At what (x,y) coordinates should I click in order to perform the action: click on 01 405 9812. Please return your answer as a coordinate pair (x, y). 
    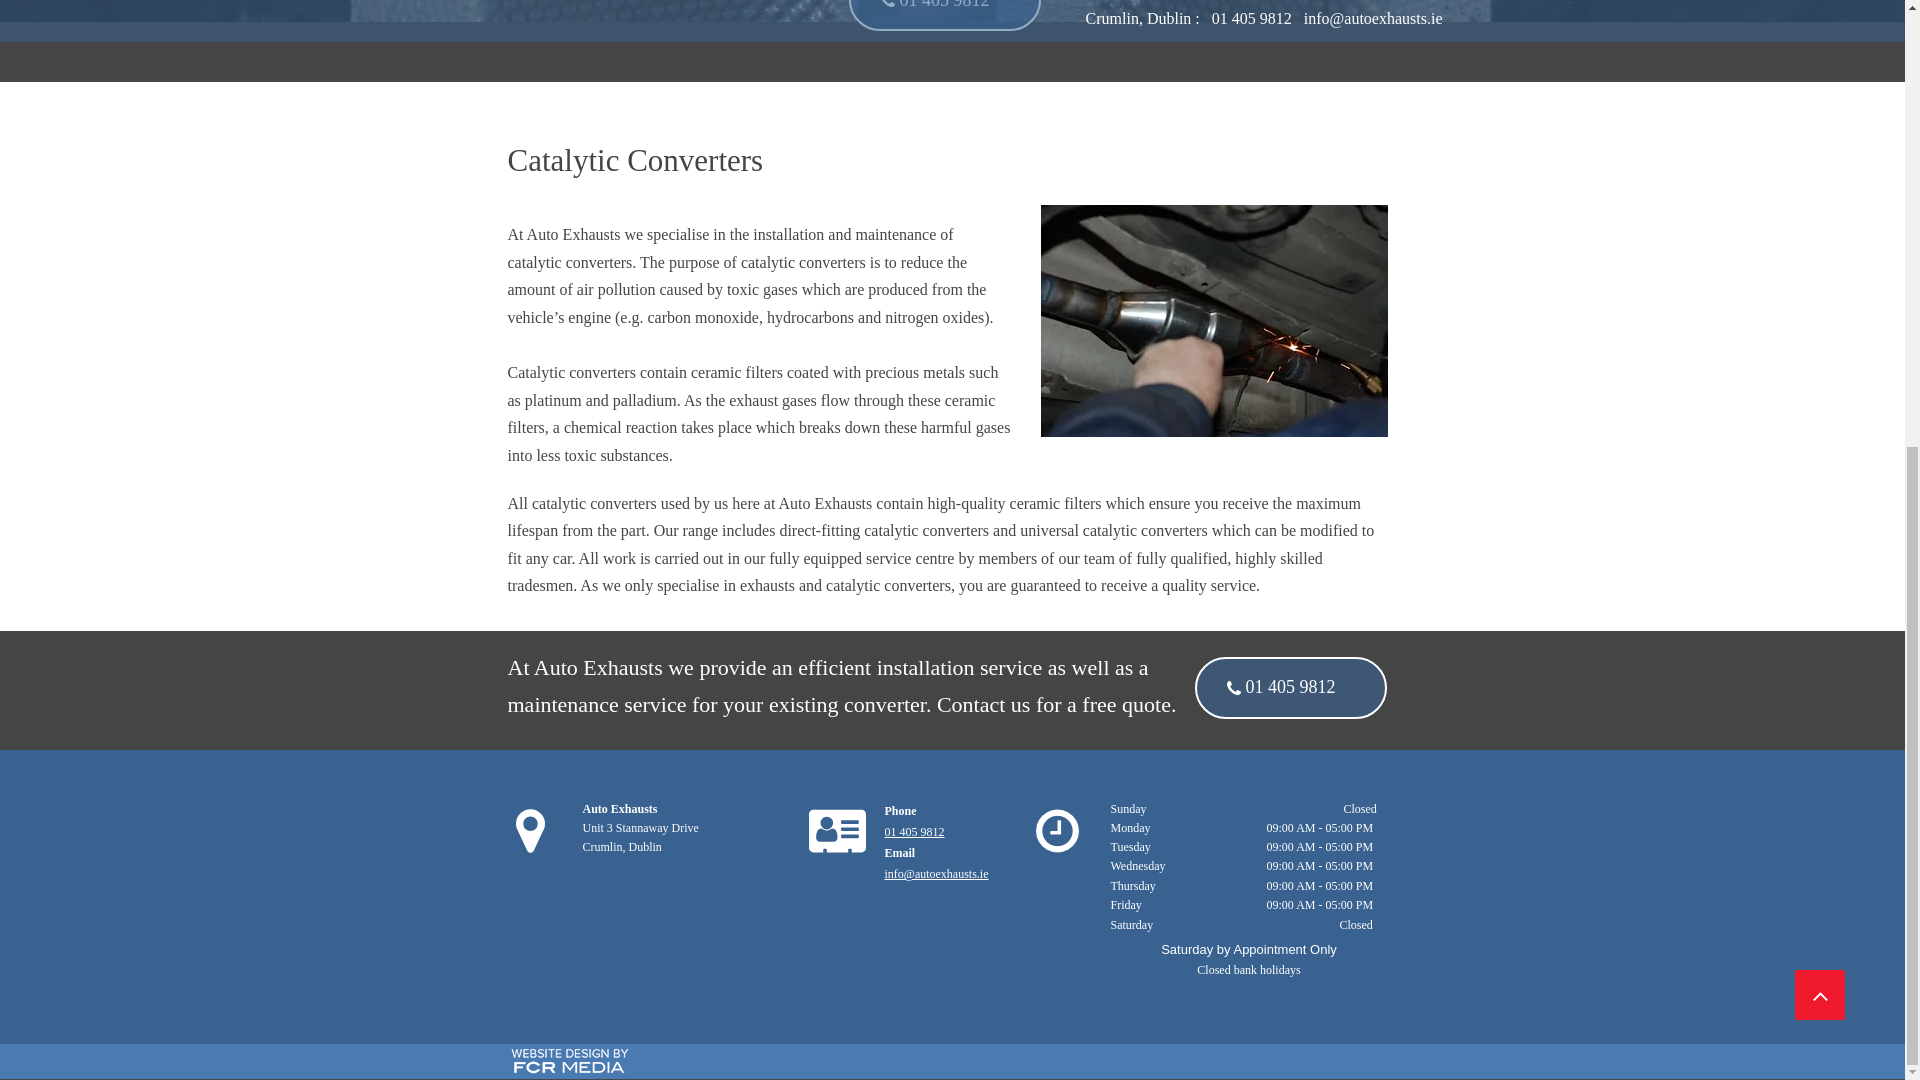
    Looking at the image, I should click on (1290, 688).